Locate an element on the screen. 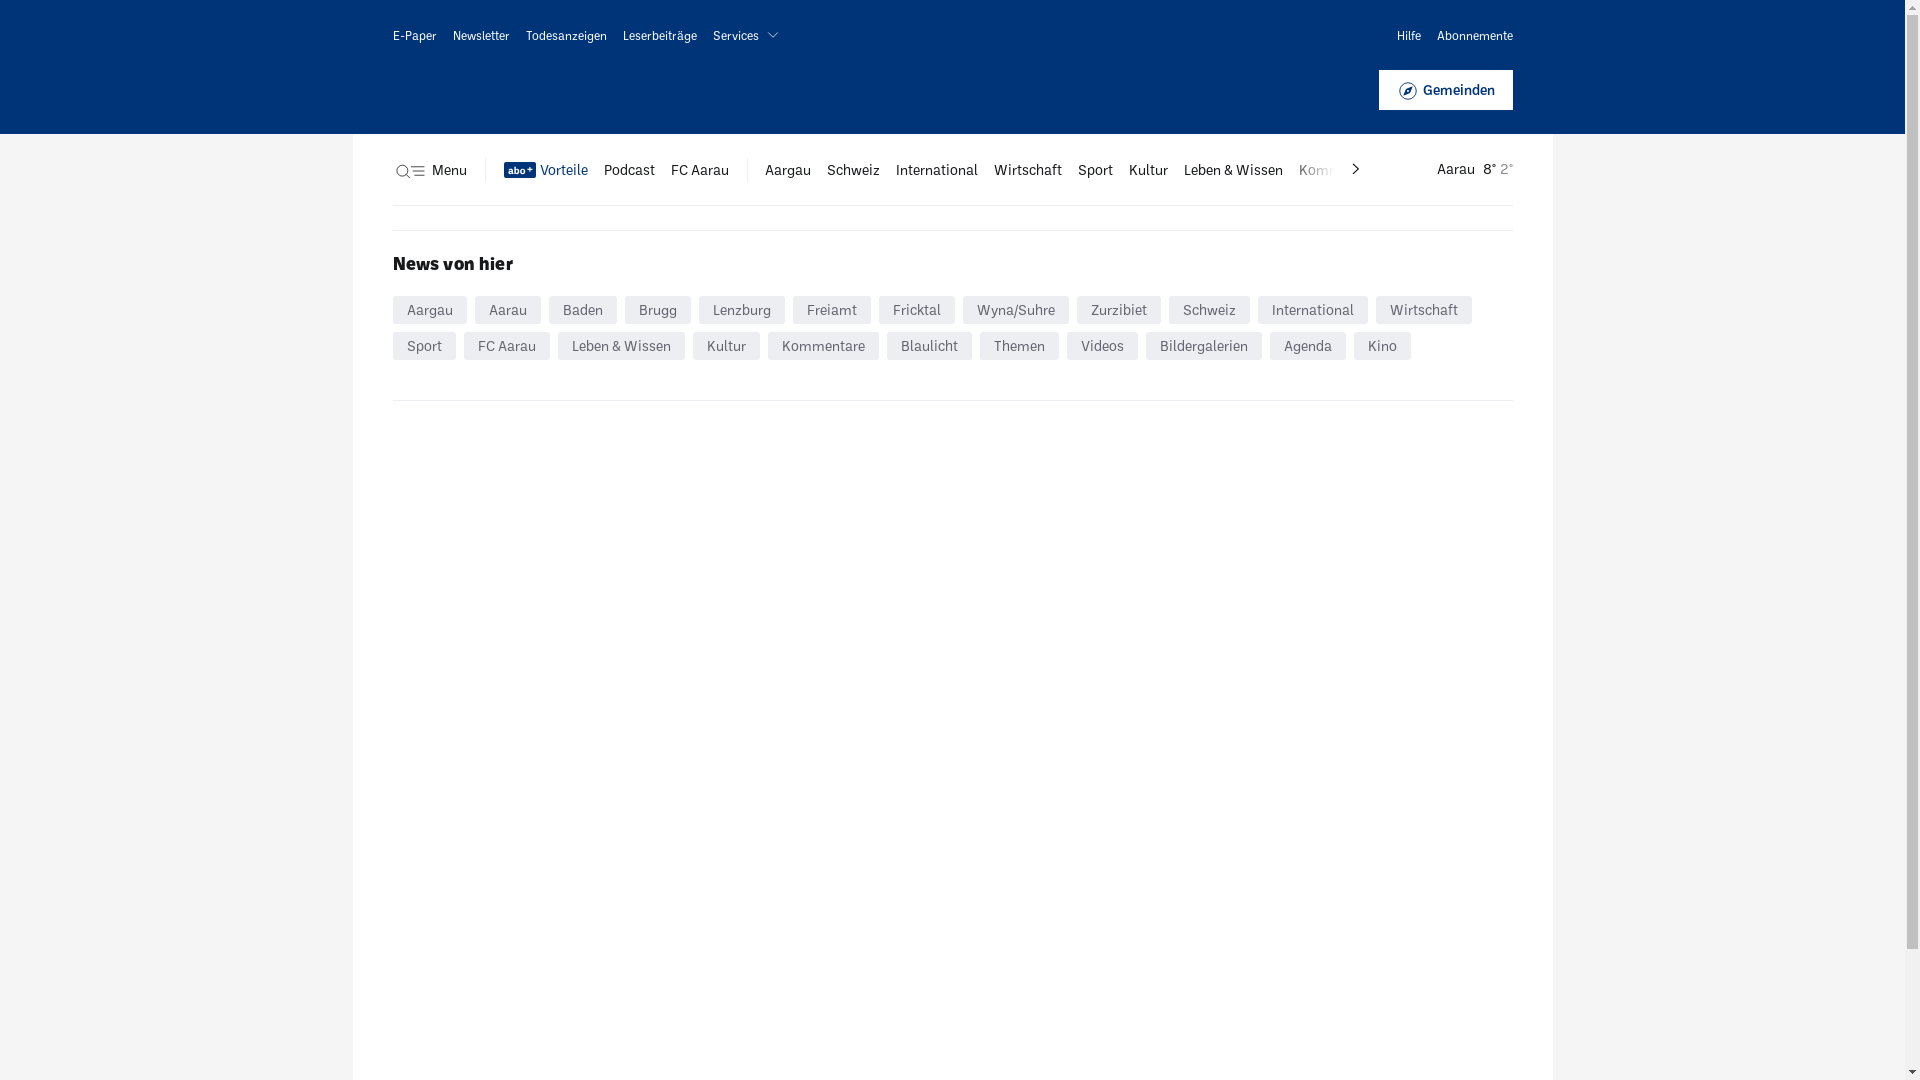 The image size is (1920, 1080). Videos is located at coordinates (1102, 346).